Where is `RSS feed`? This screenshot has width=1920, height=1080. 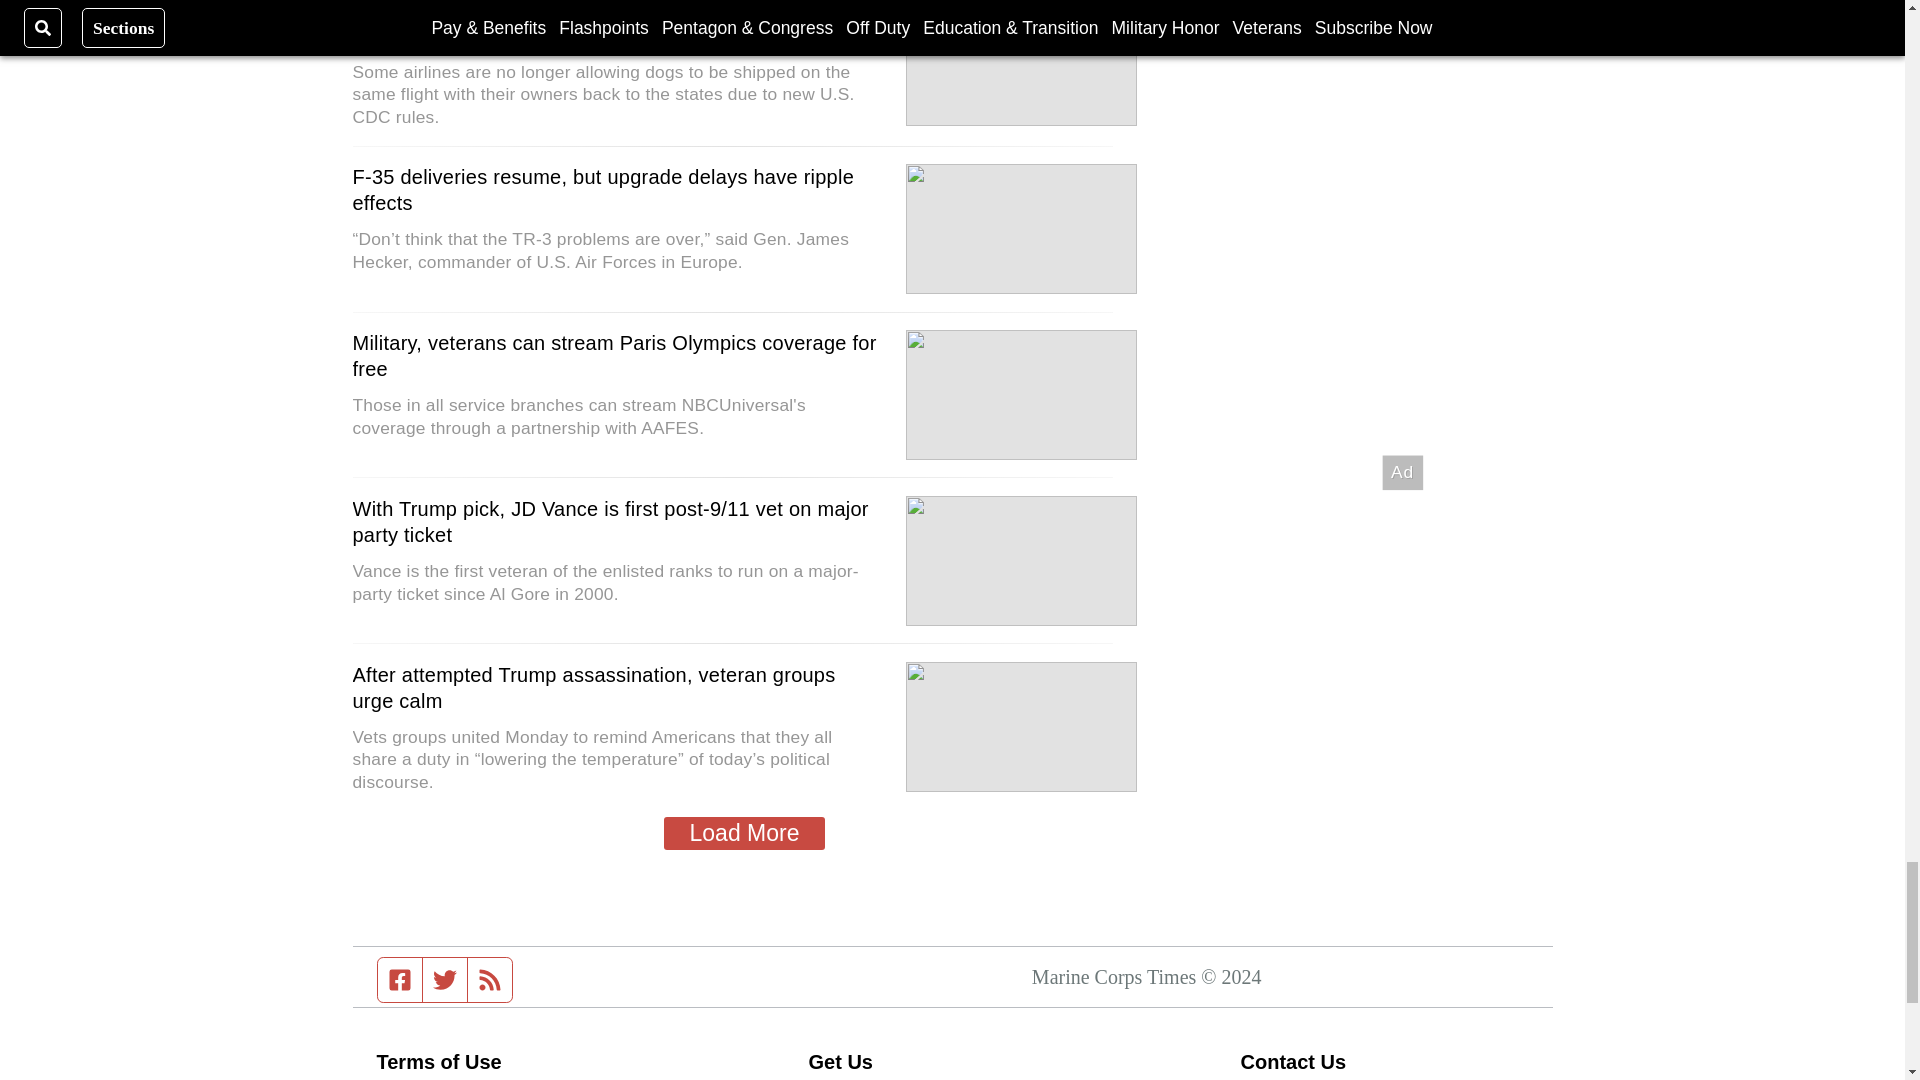 RSS feed is located at coordinates (490, 980).